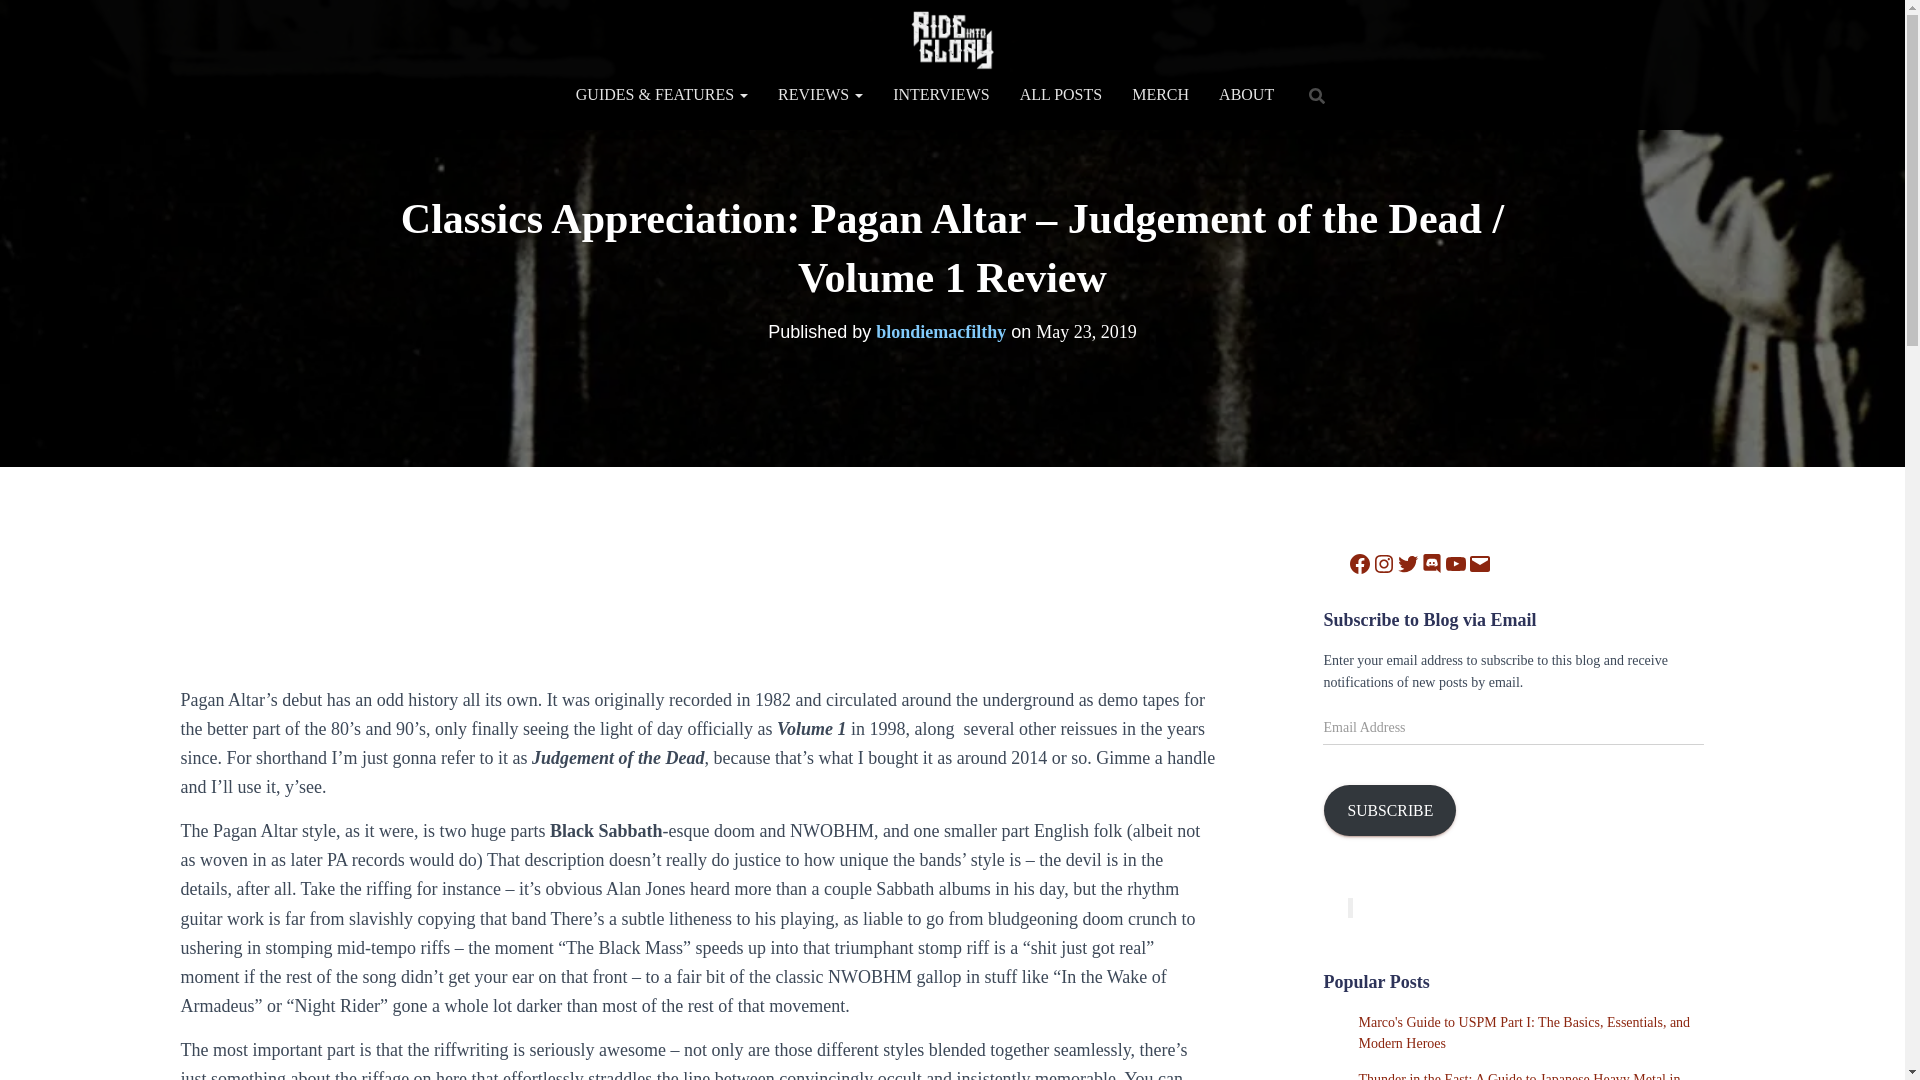 The image size is (1920, 1080). Describe the element at coordinates (940, 94) in the screenshot. I see `INTERVIEWS` at that location.